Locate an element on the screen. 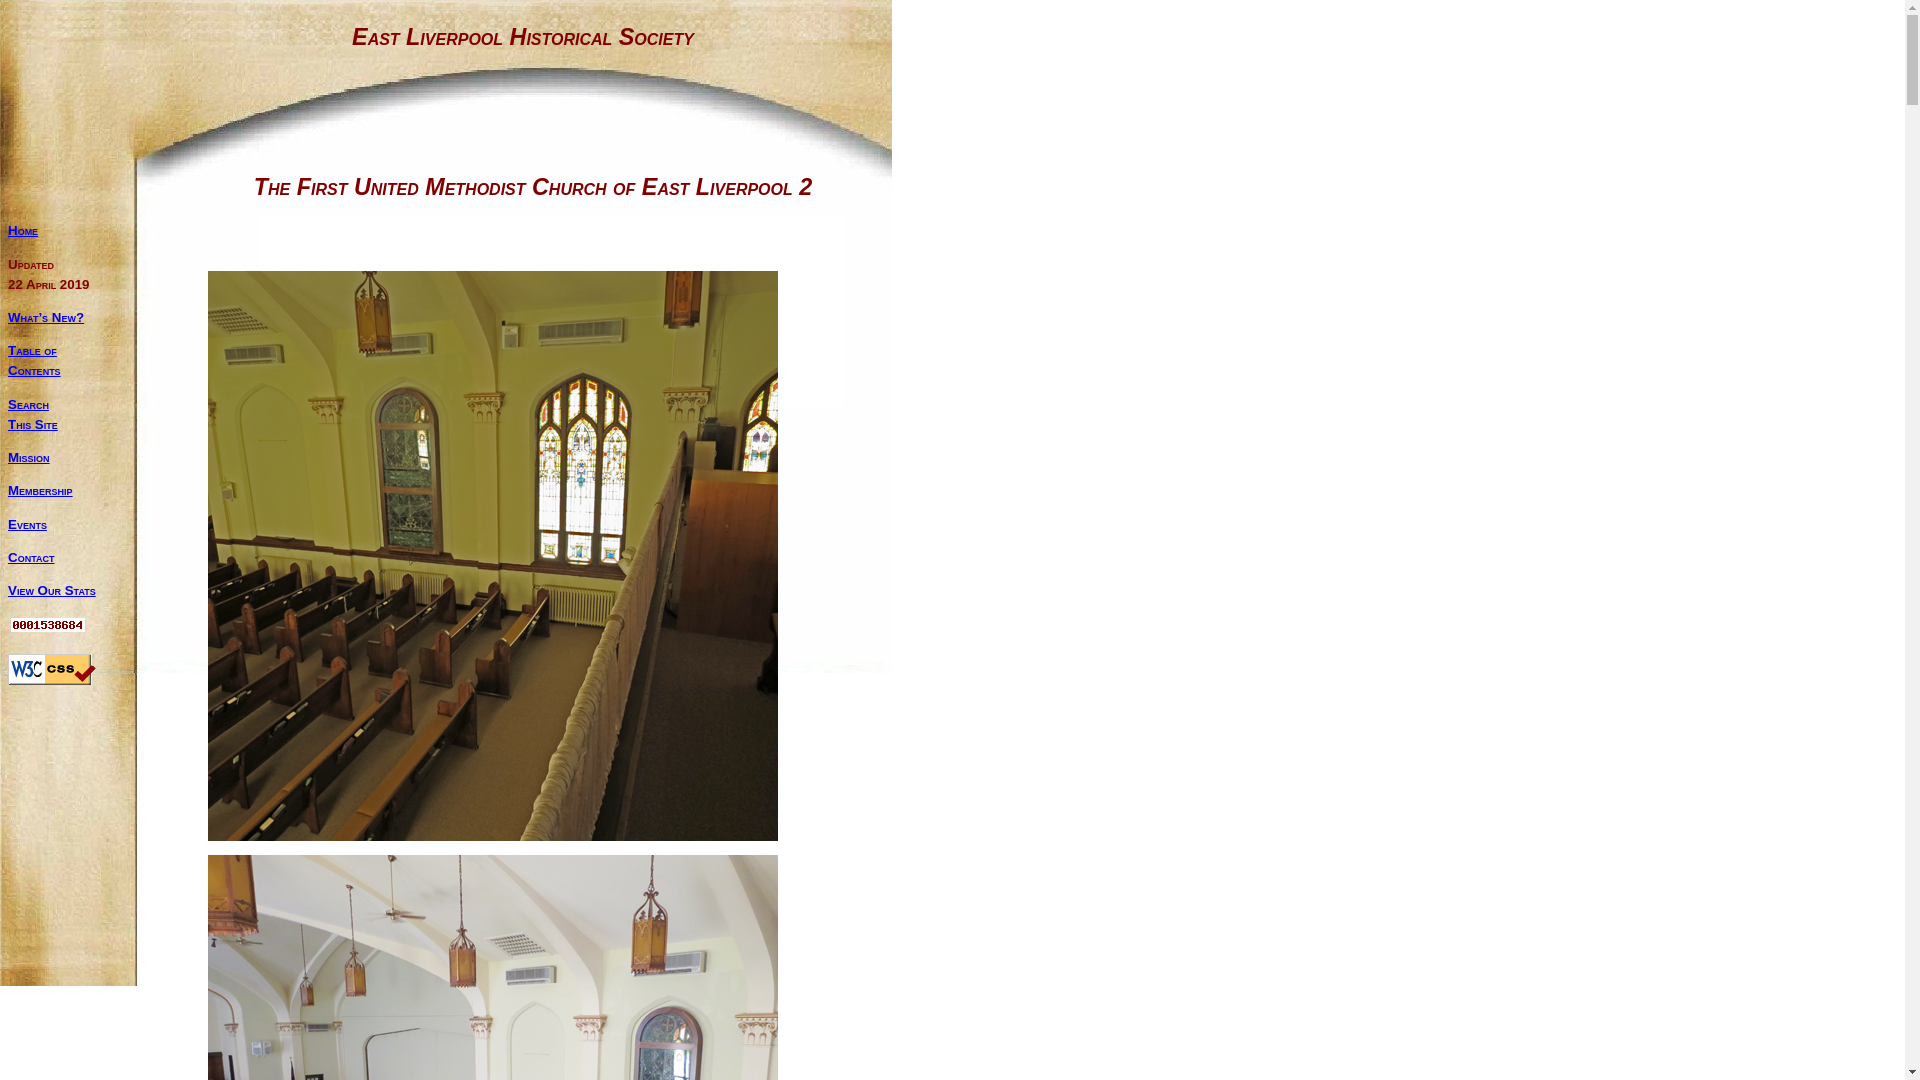 The height and width of the screenshot is (1080, 1920). Membership is located at coordinates (34, 360).